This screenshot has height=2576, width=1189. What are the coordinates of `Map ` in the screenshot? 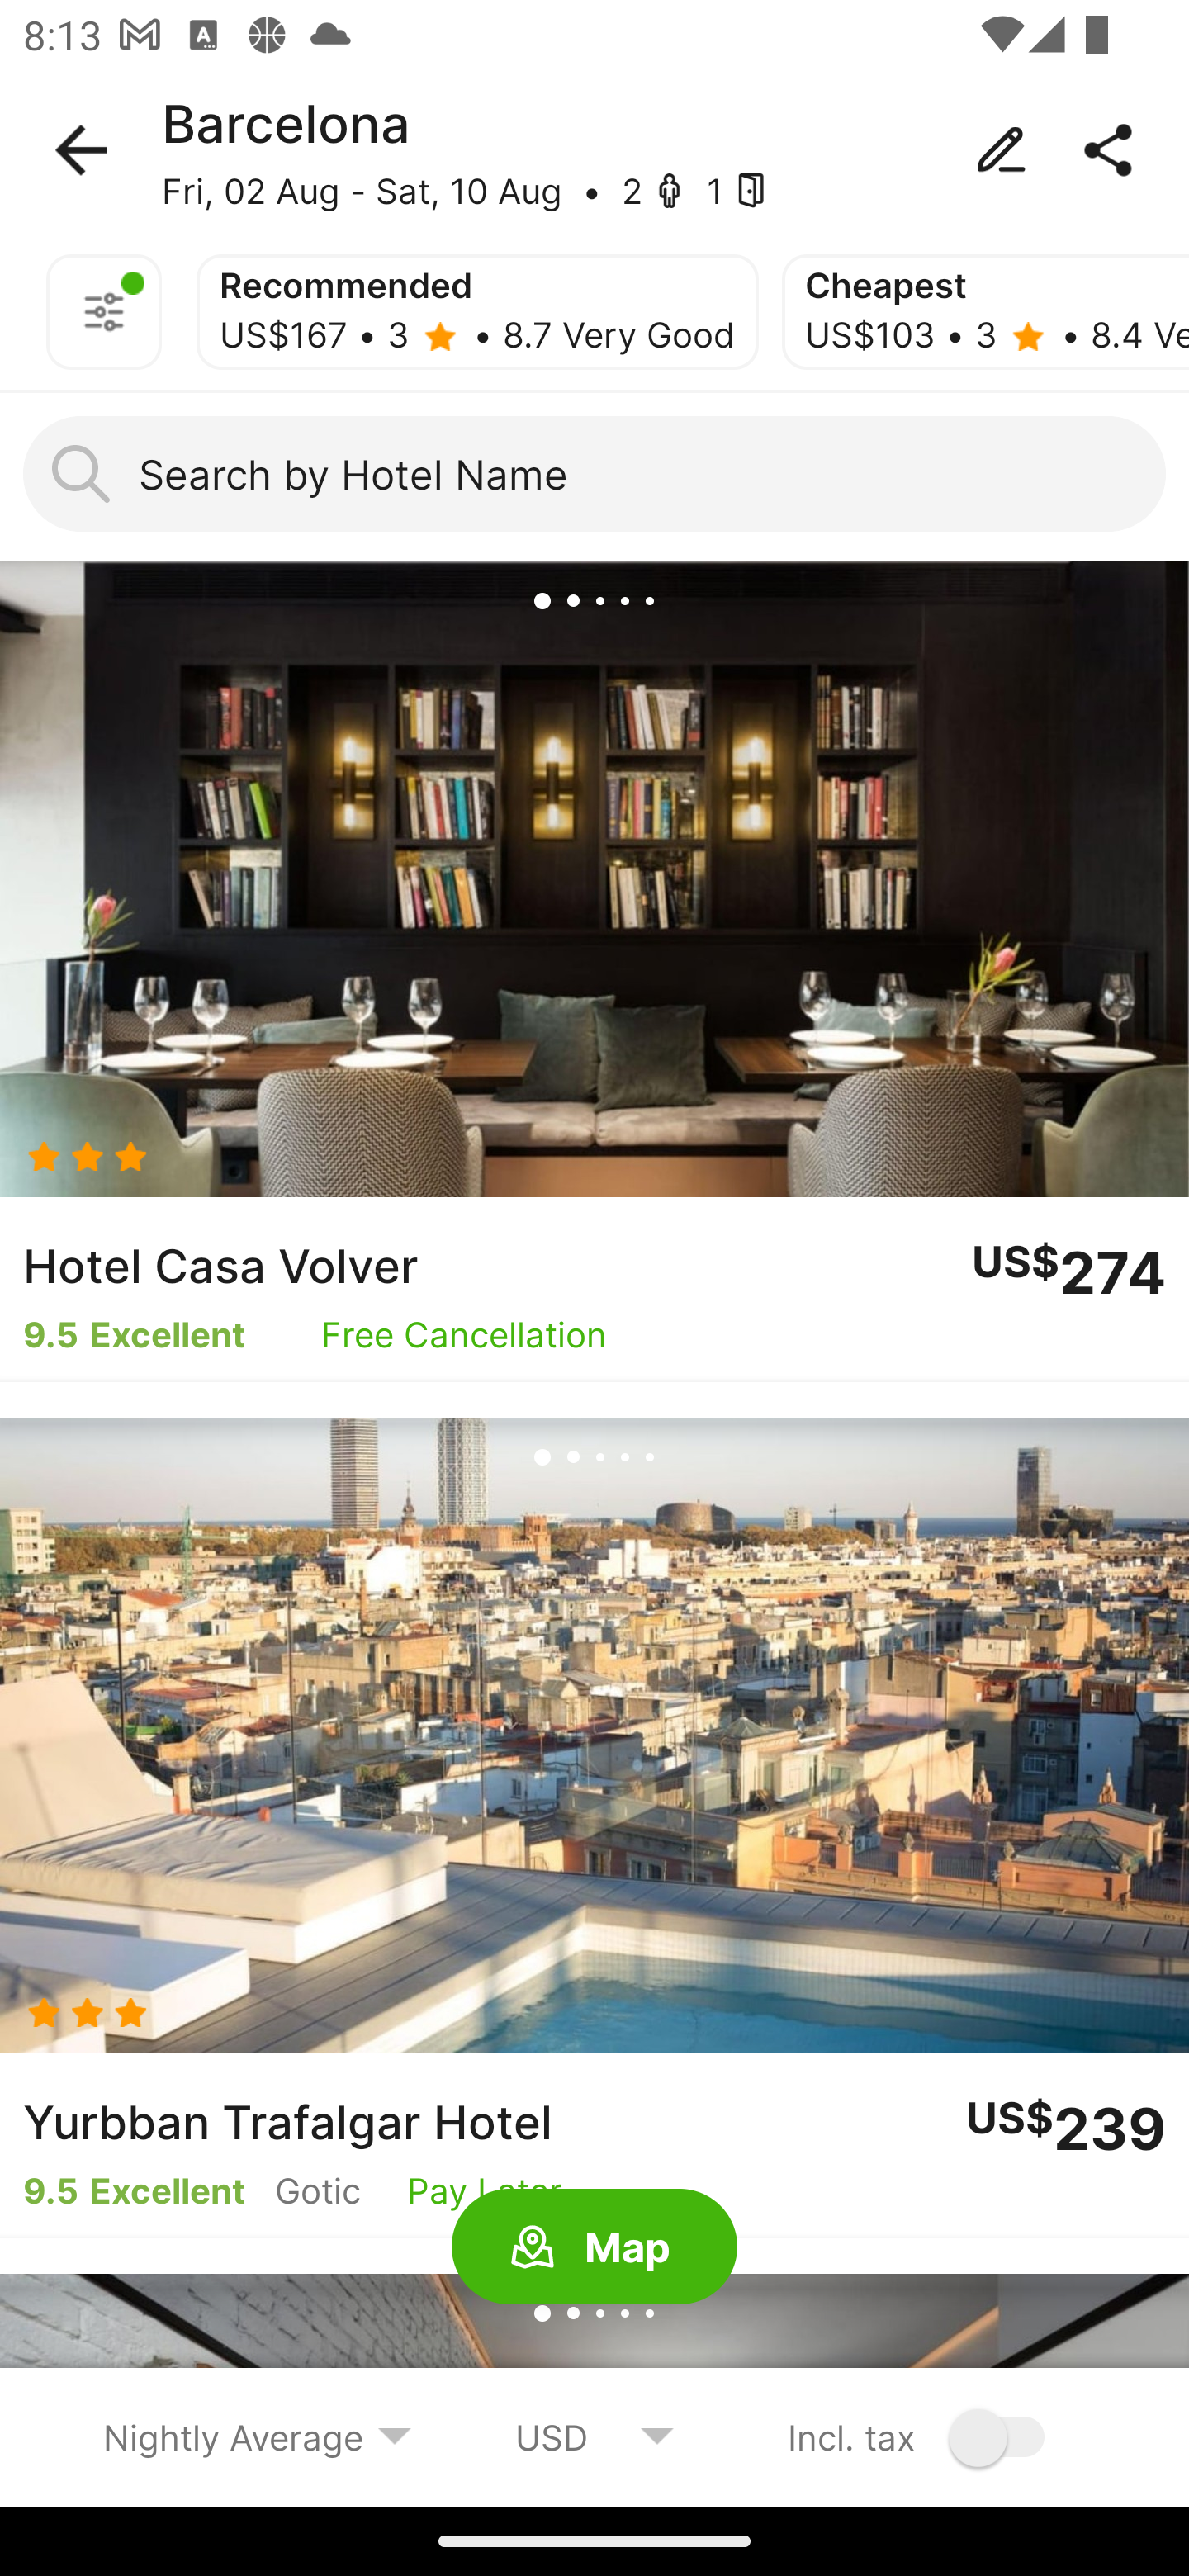 It's located at (594, 2247).